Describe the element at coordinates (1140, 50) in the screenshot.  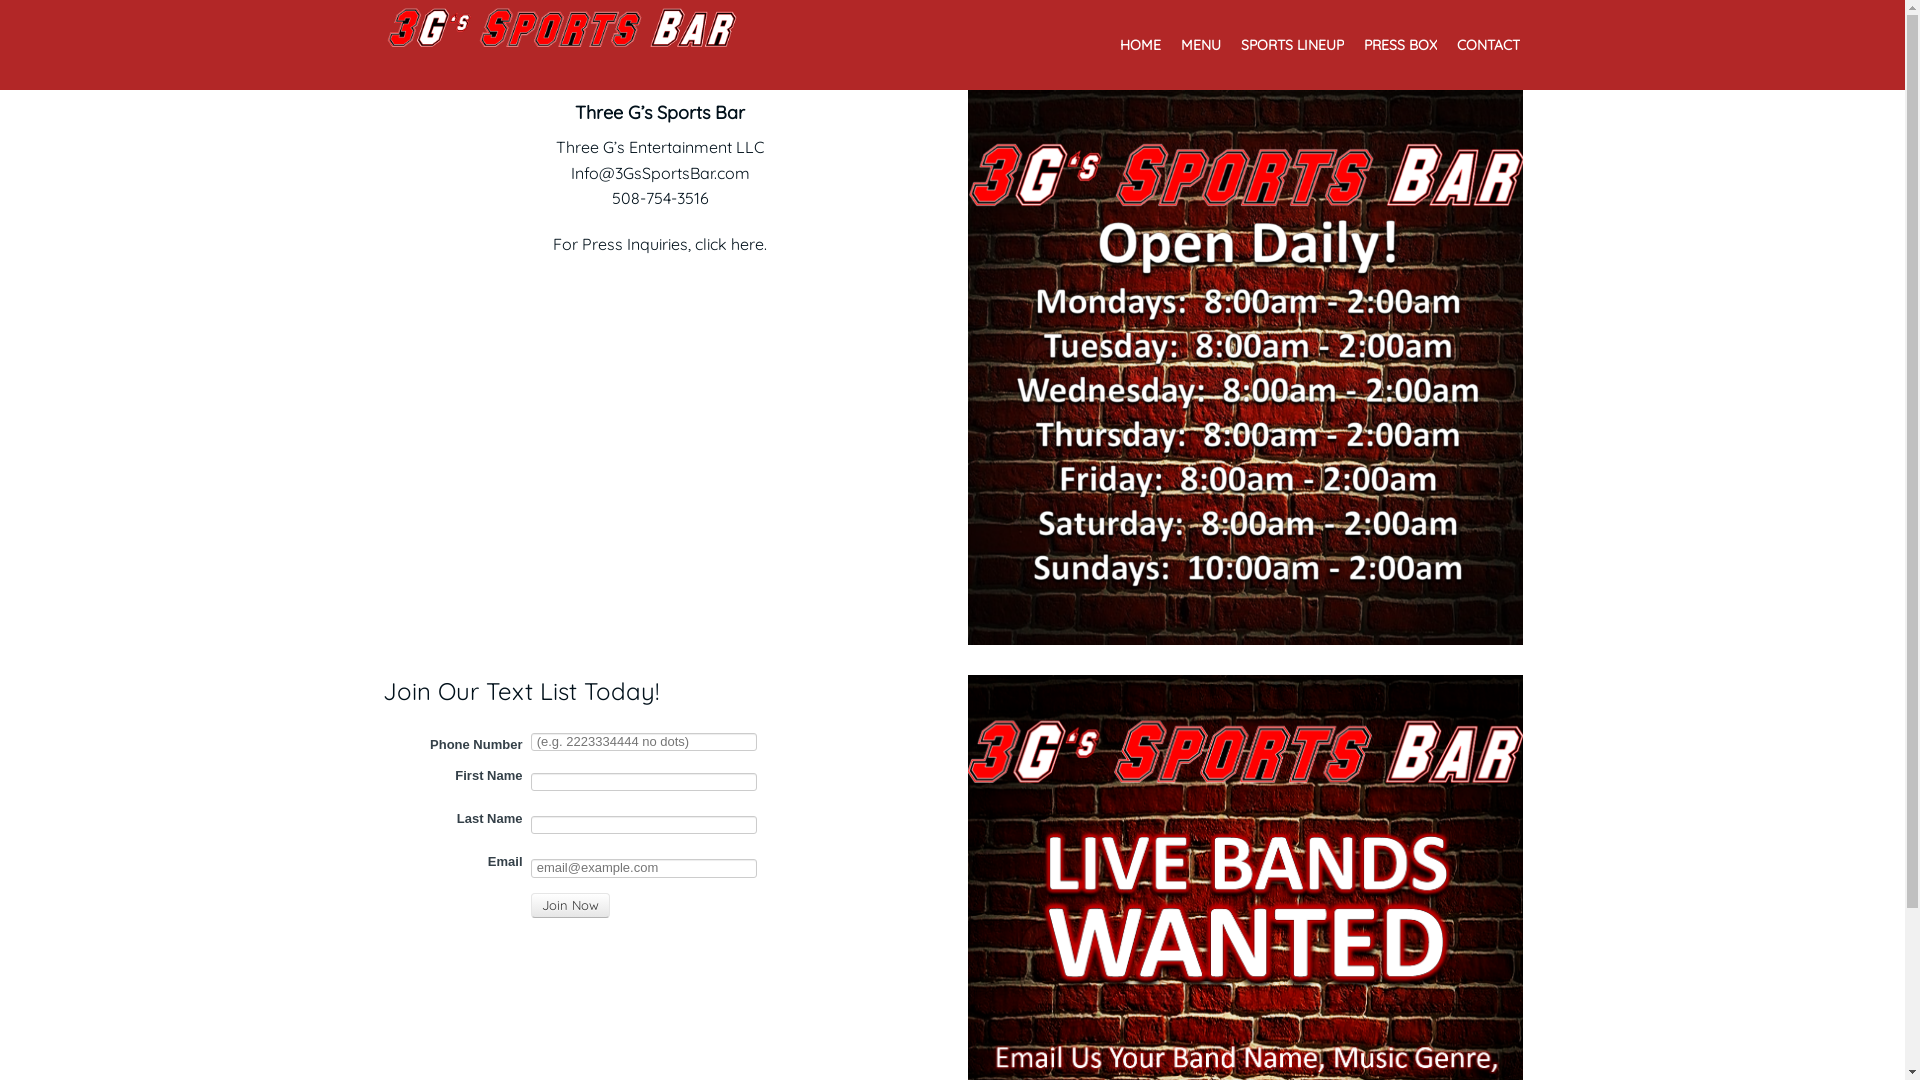
I see `HOME` at that location.